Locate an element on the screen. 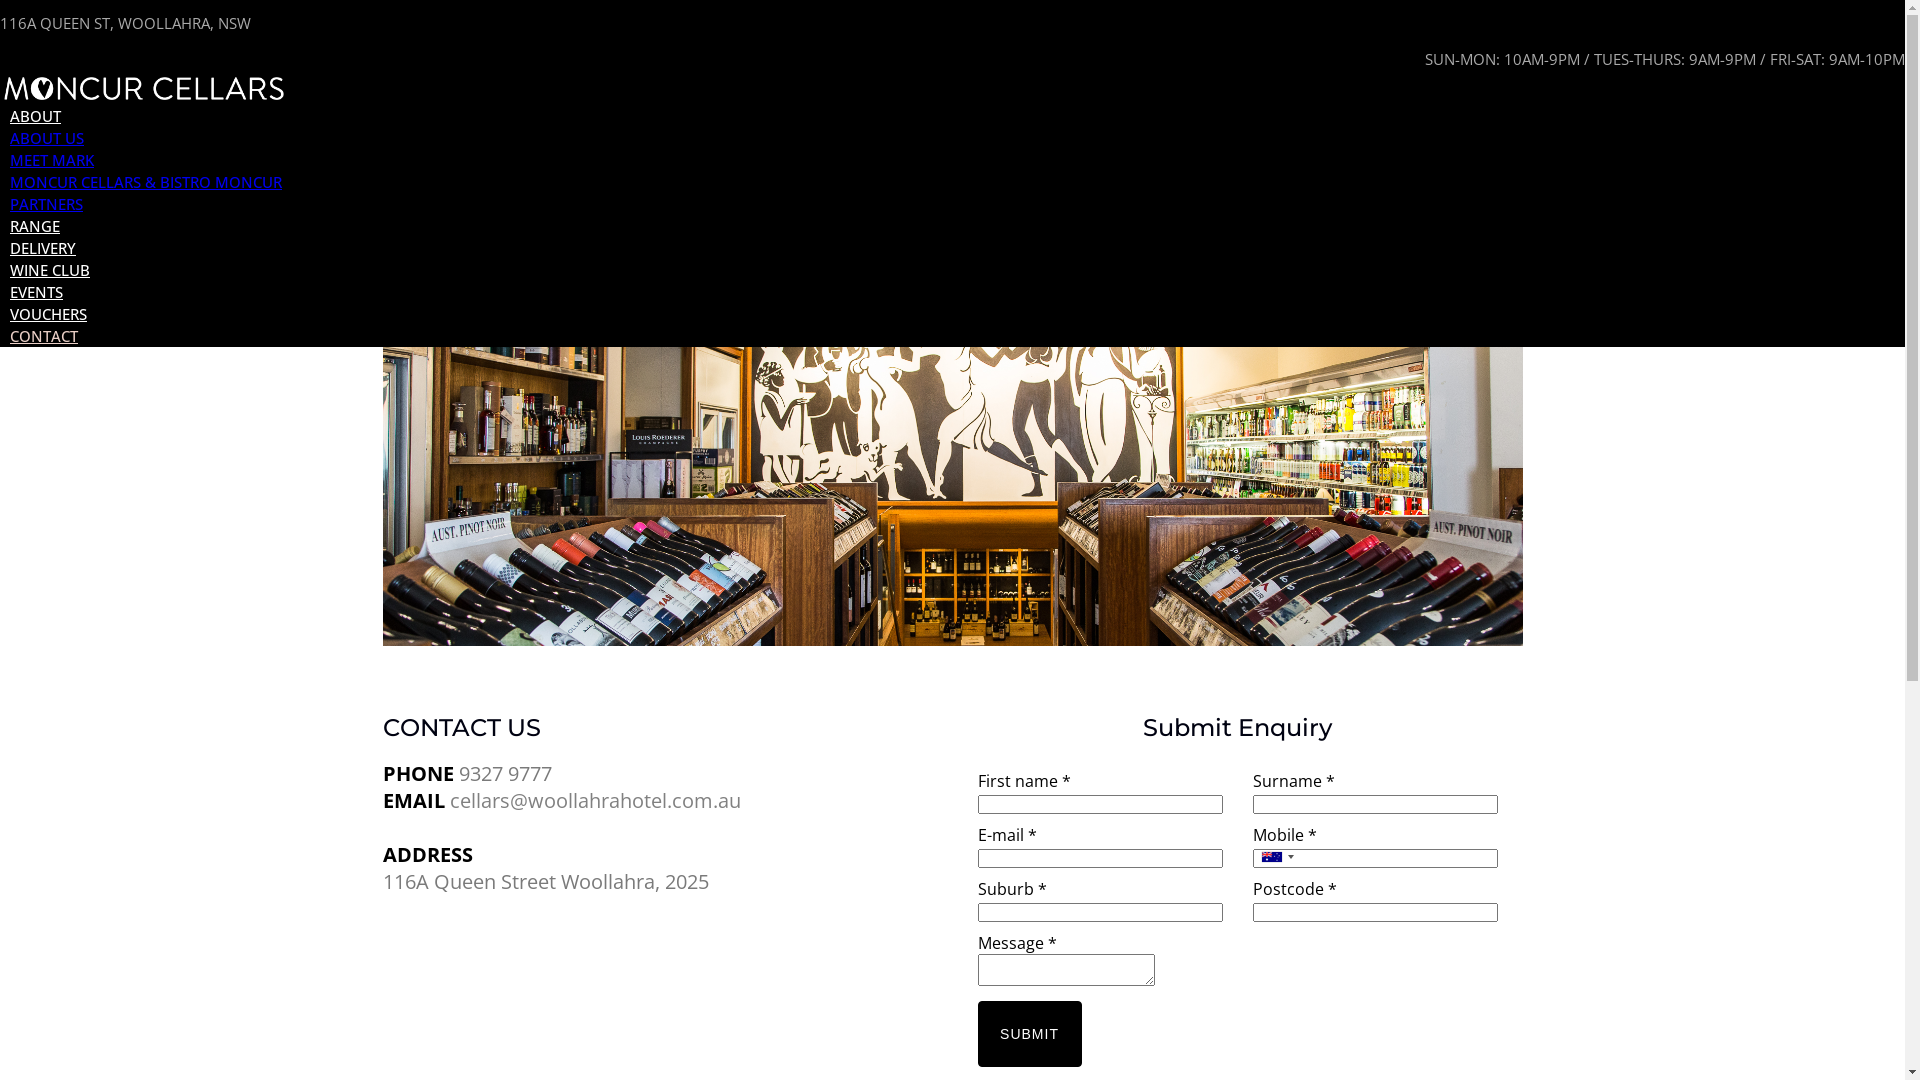 This screenshot has height=1080, width=1920. PARTNERS is located at coordinates (46, 204).